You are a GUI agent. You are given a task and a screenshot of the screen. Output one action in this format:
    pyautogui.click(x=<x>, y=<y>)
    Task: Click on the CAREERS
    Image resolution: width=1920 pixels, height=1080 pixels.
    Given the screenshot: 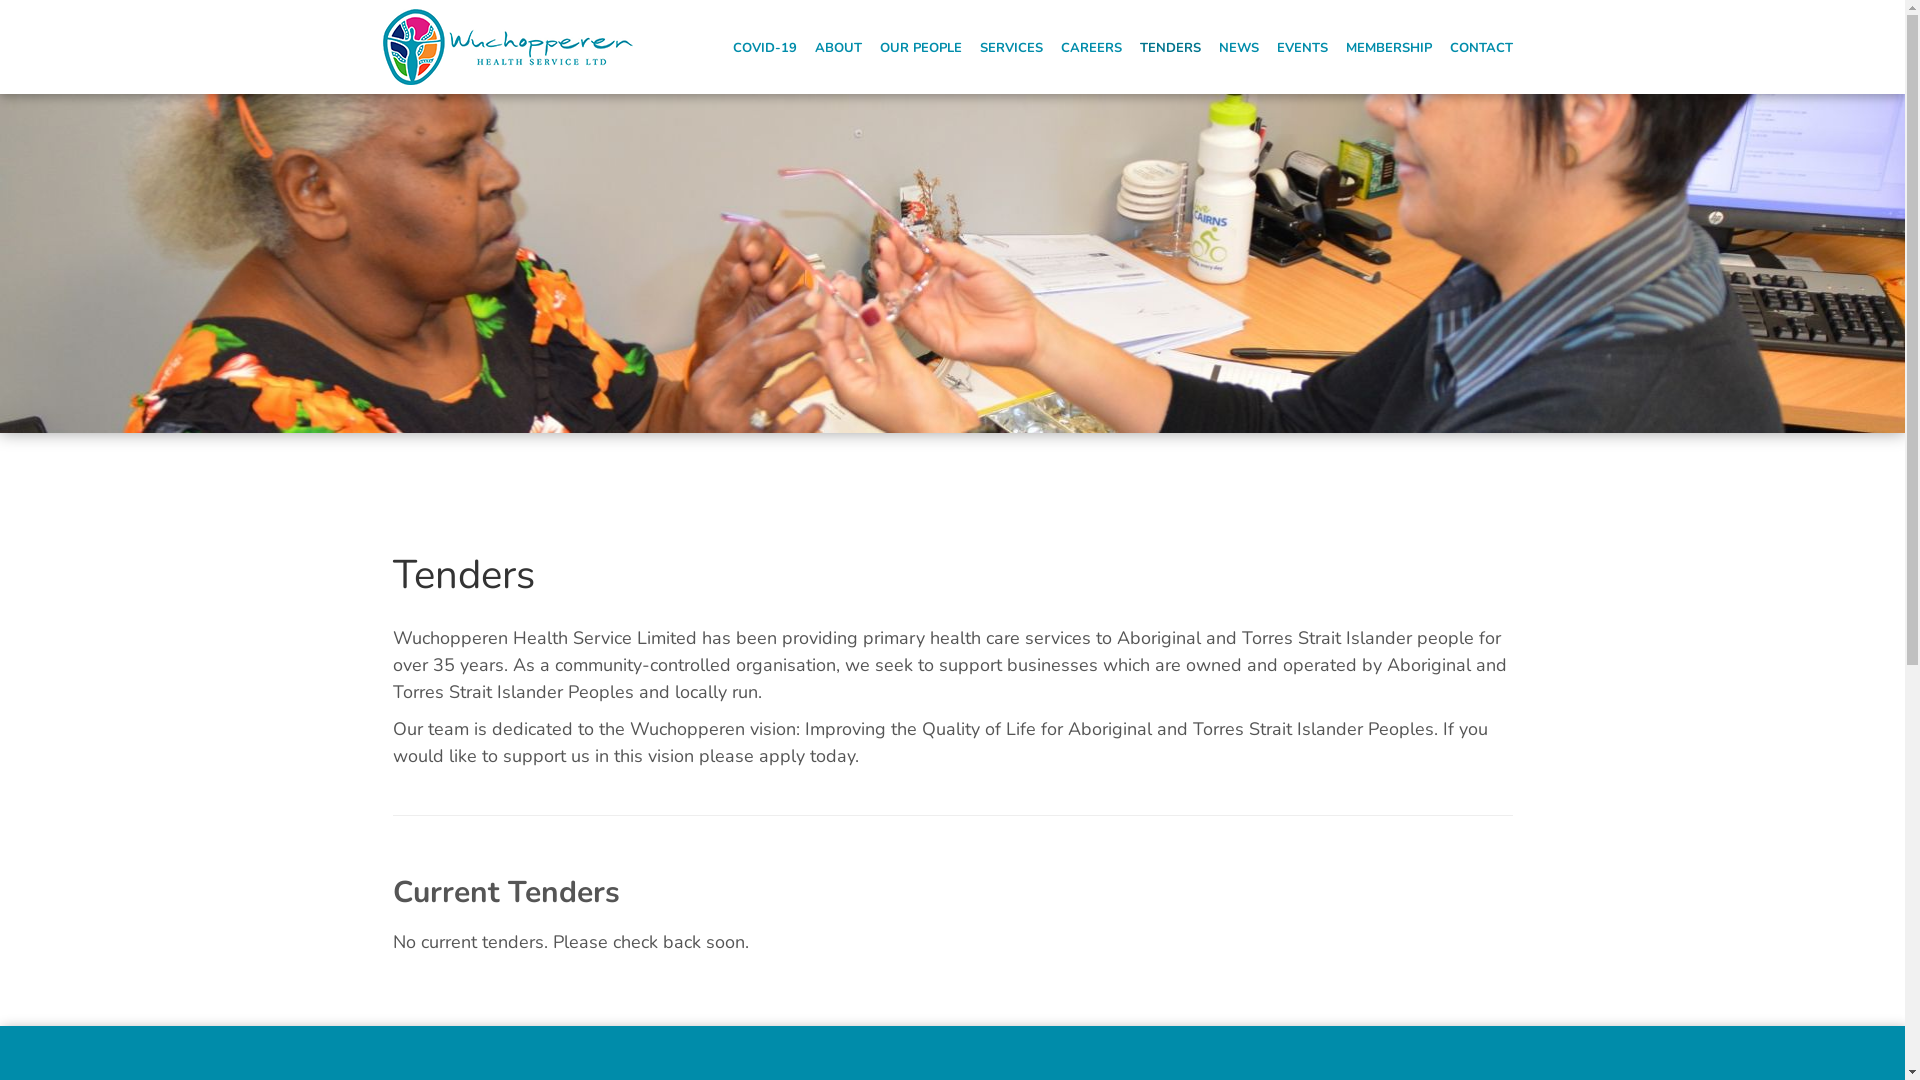 What is the action you would take?
    pyautogui.click(x=1092, y=48)
    